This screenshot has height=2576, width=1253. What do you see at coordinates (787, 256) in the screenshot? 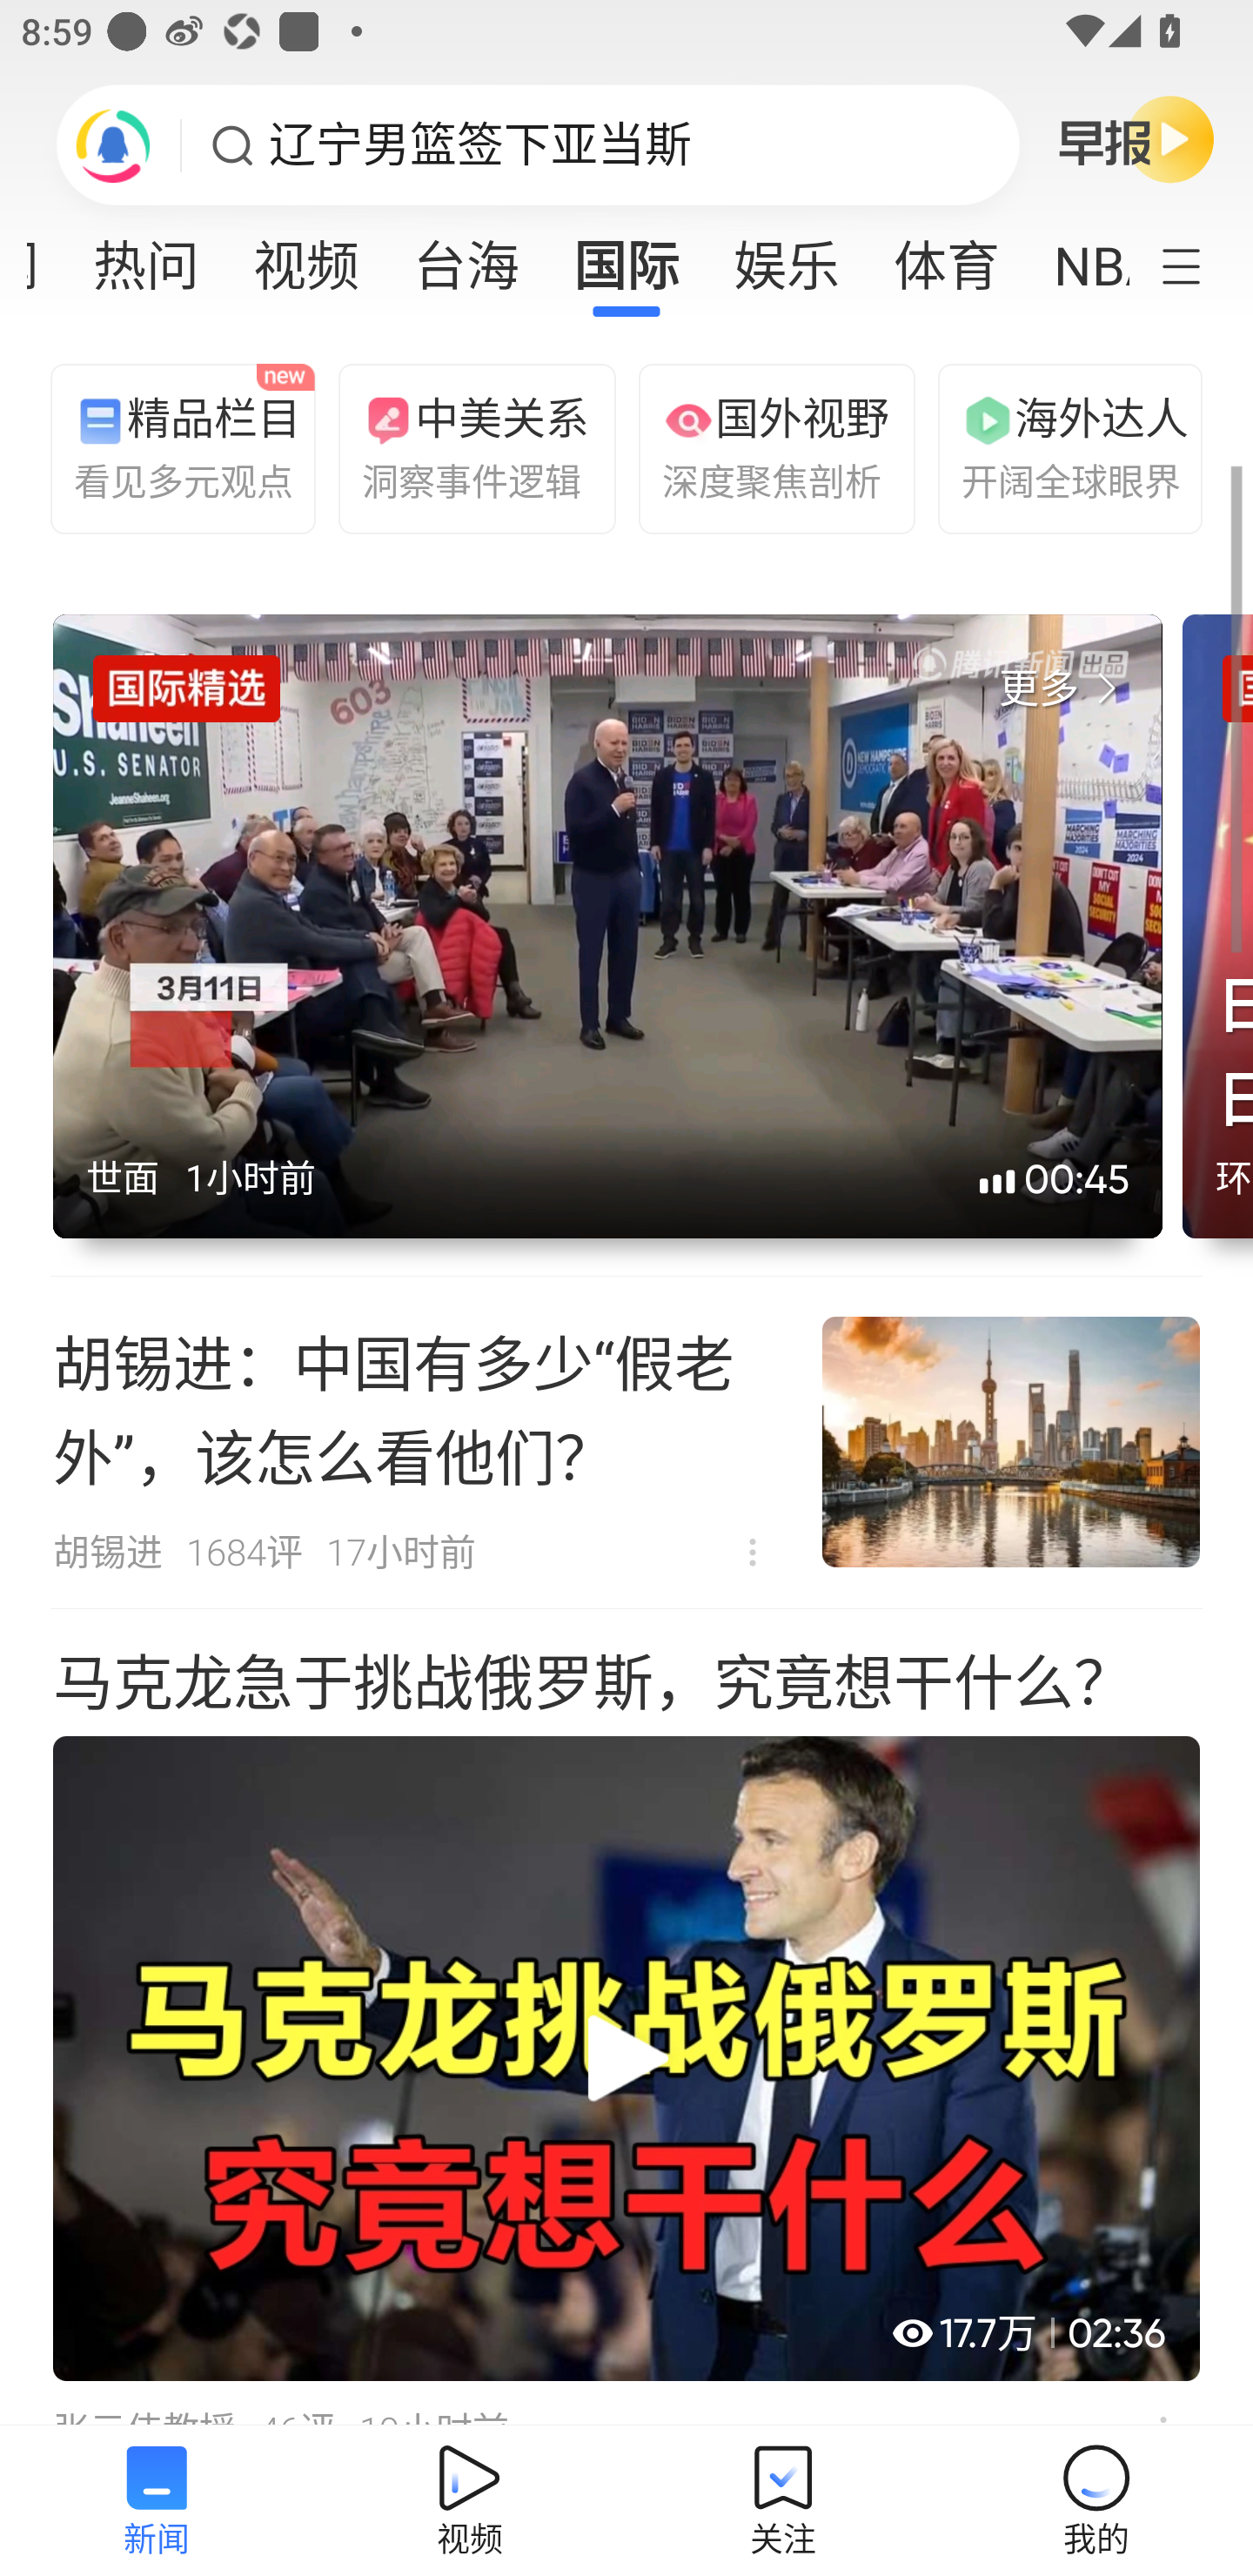
I see `娱乐` at bounding box center [787, 256].